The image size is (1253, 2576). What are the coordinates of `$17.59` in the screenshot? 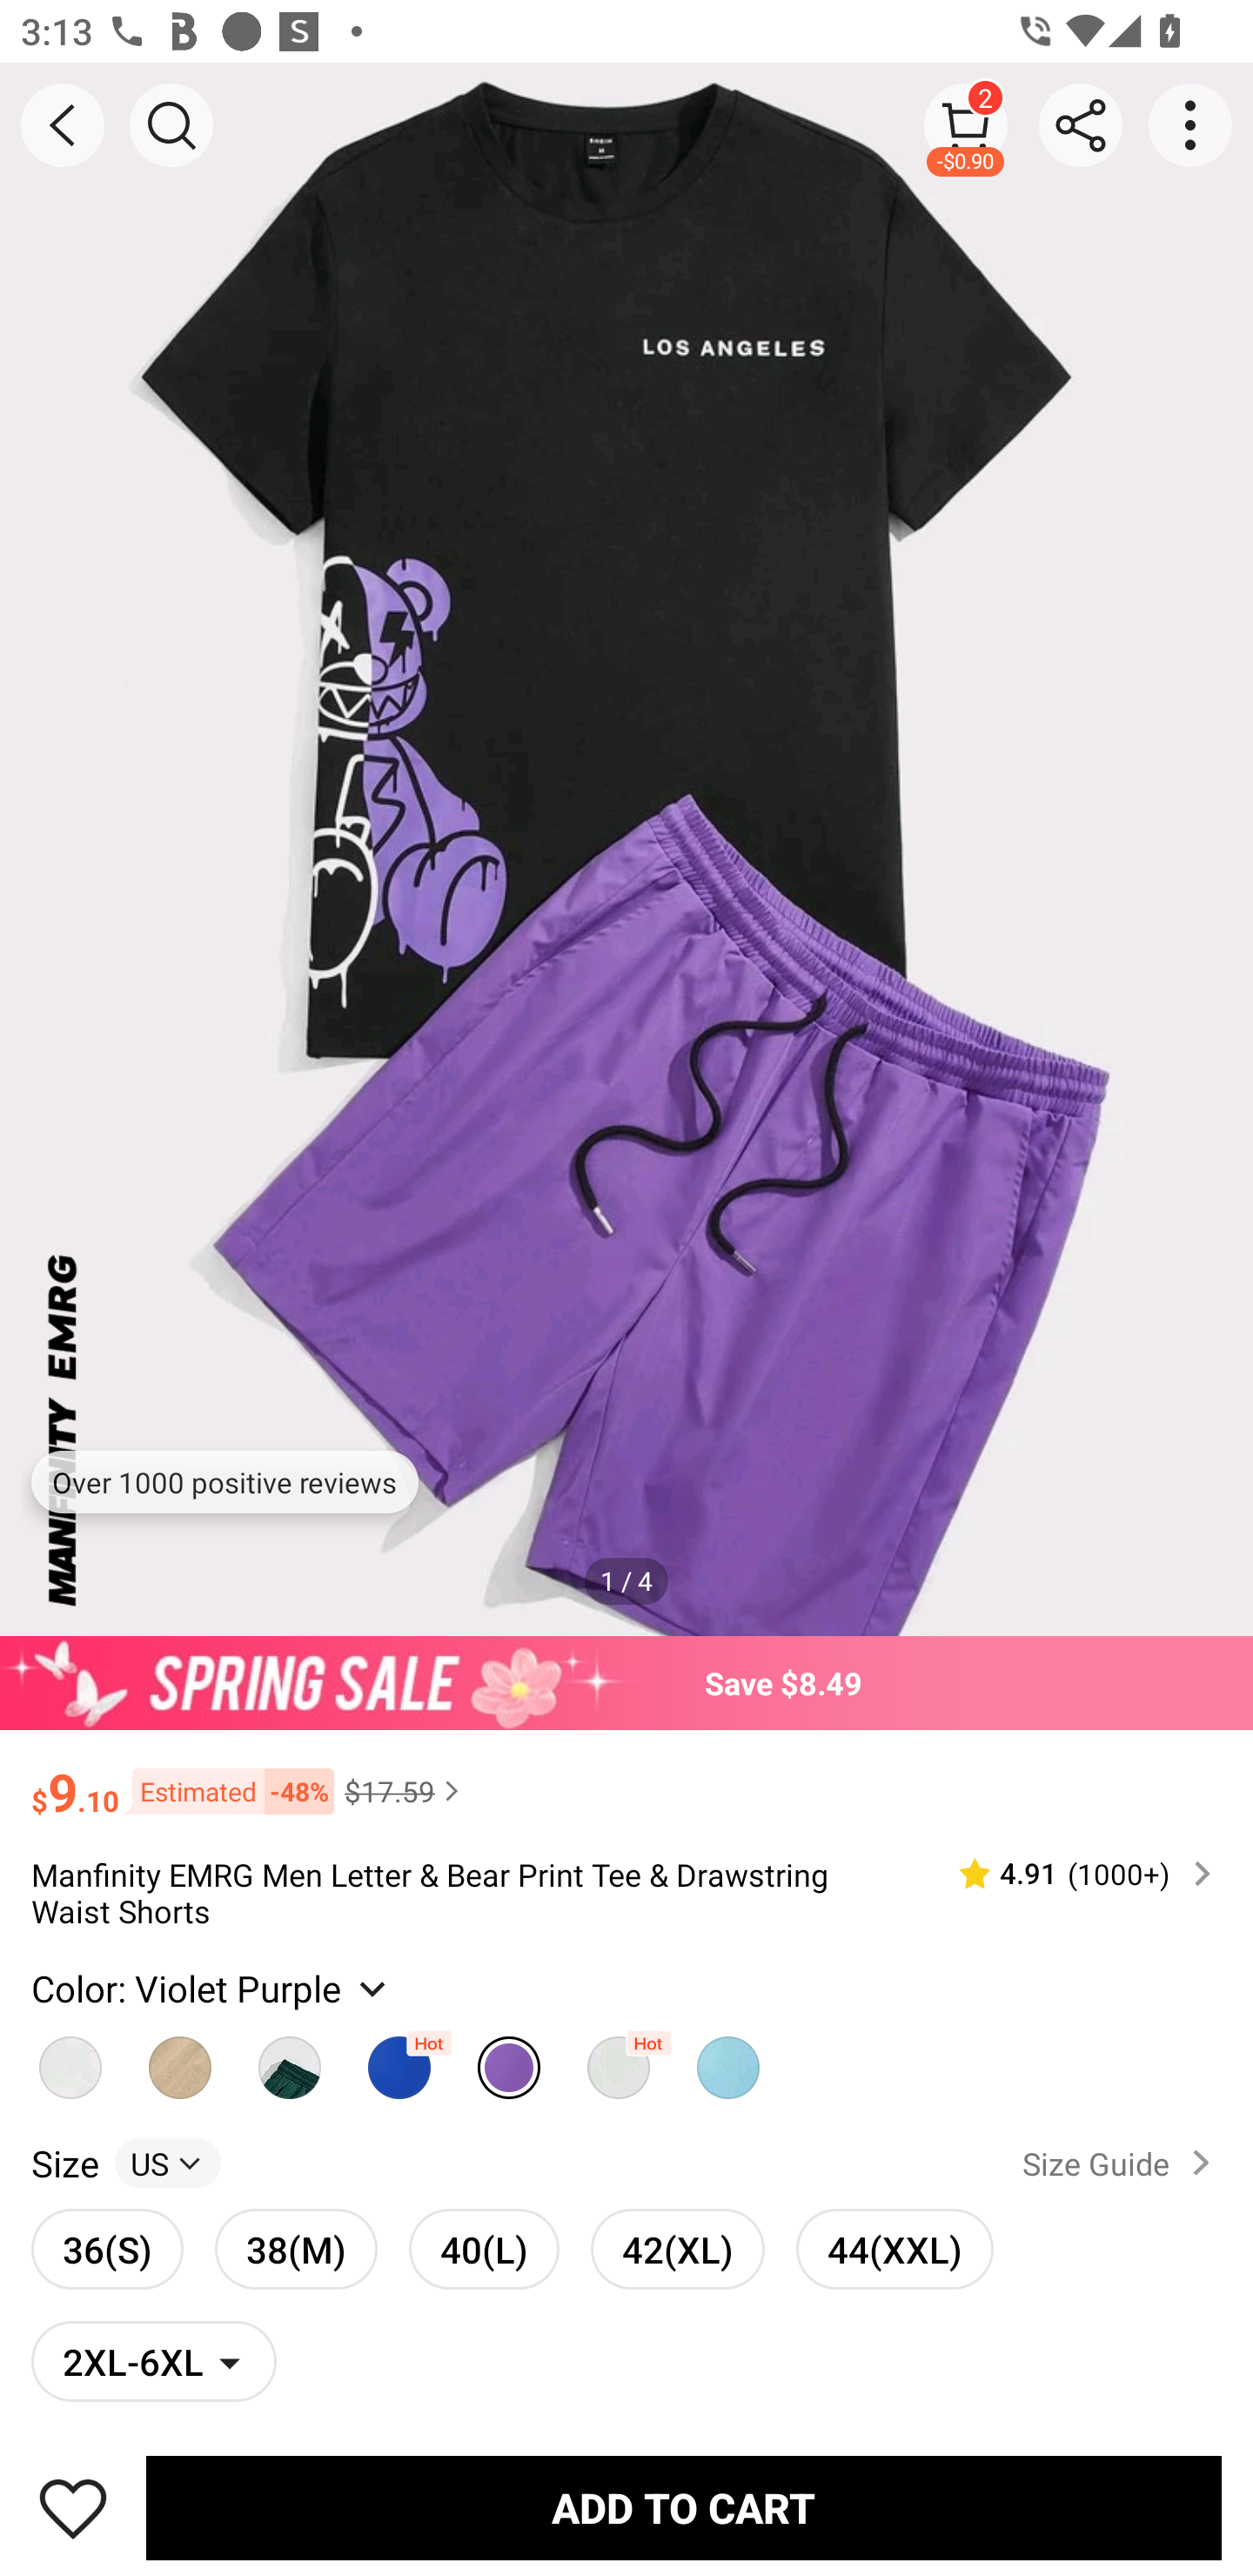 It's located at (405, 1791).